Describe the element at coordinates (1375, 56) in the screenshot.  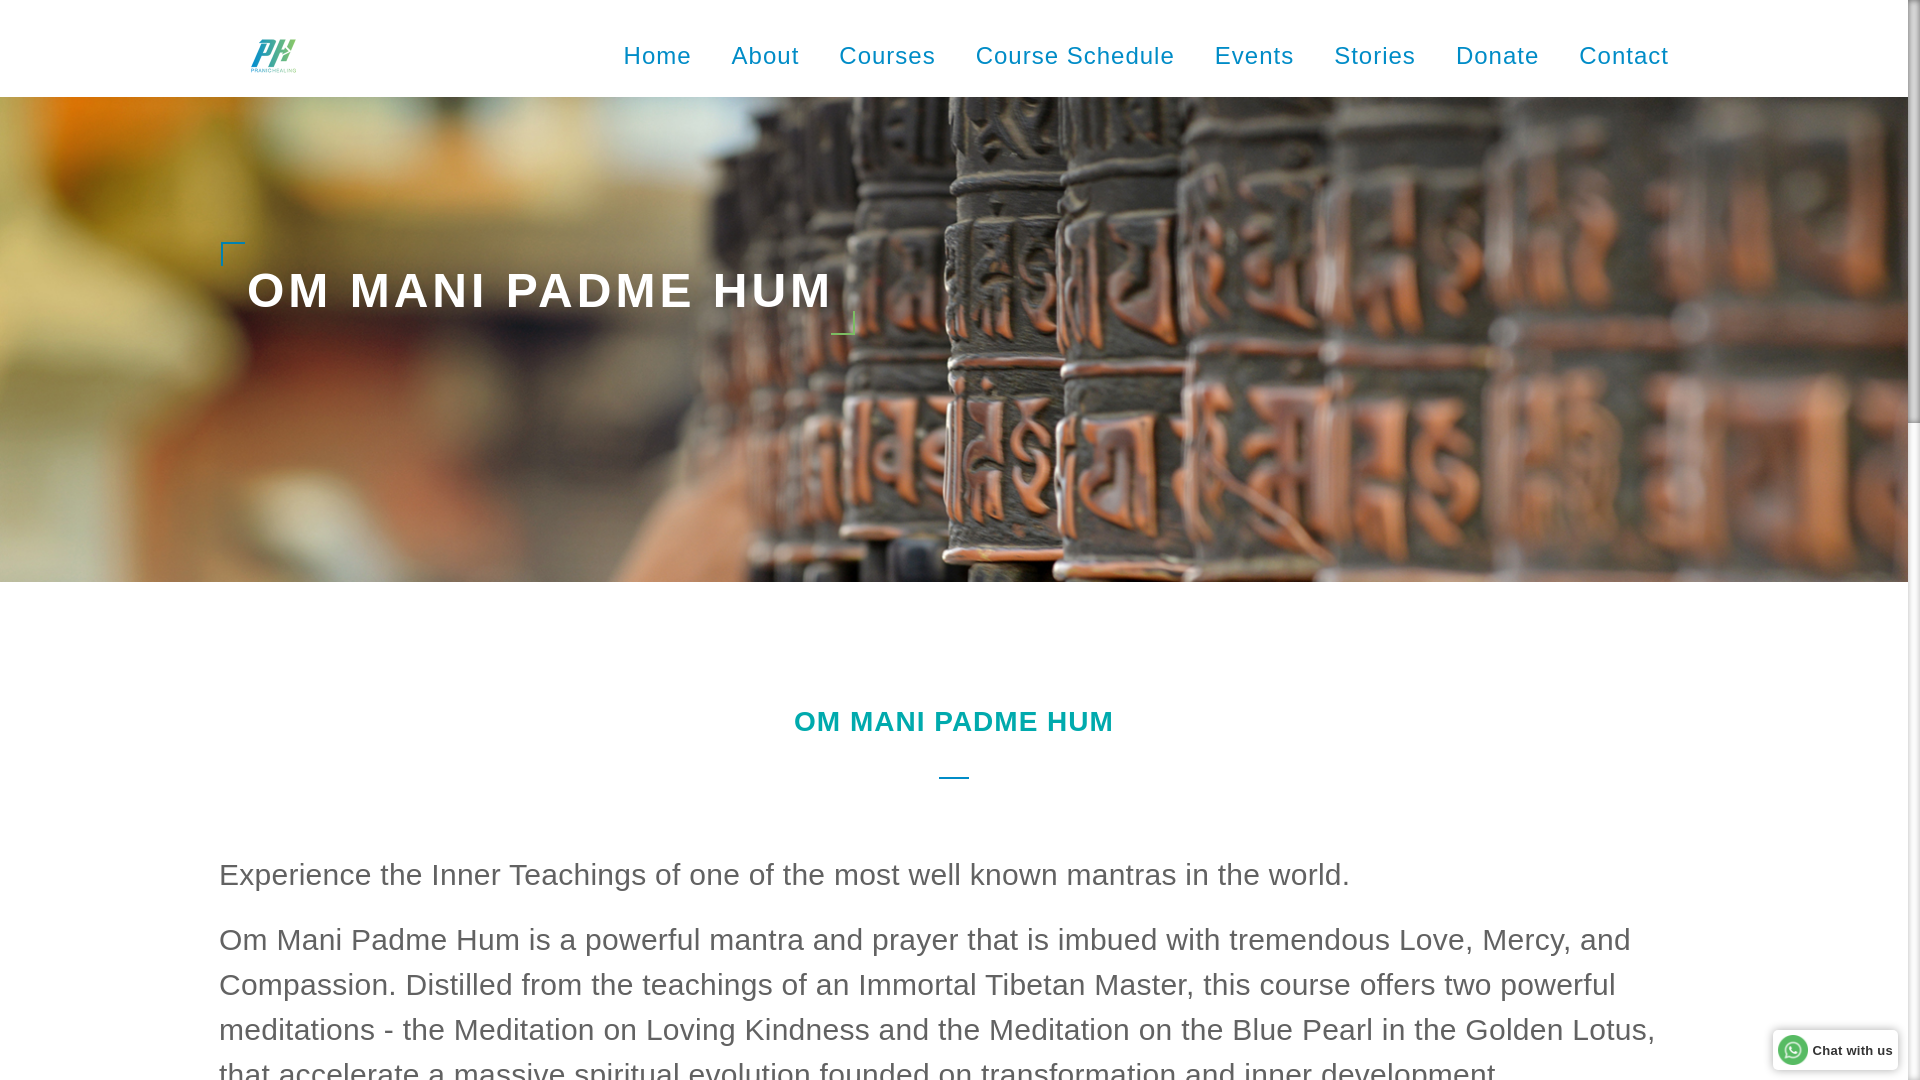
I see `Stories` at that location.